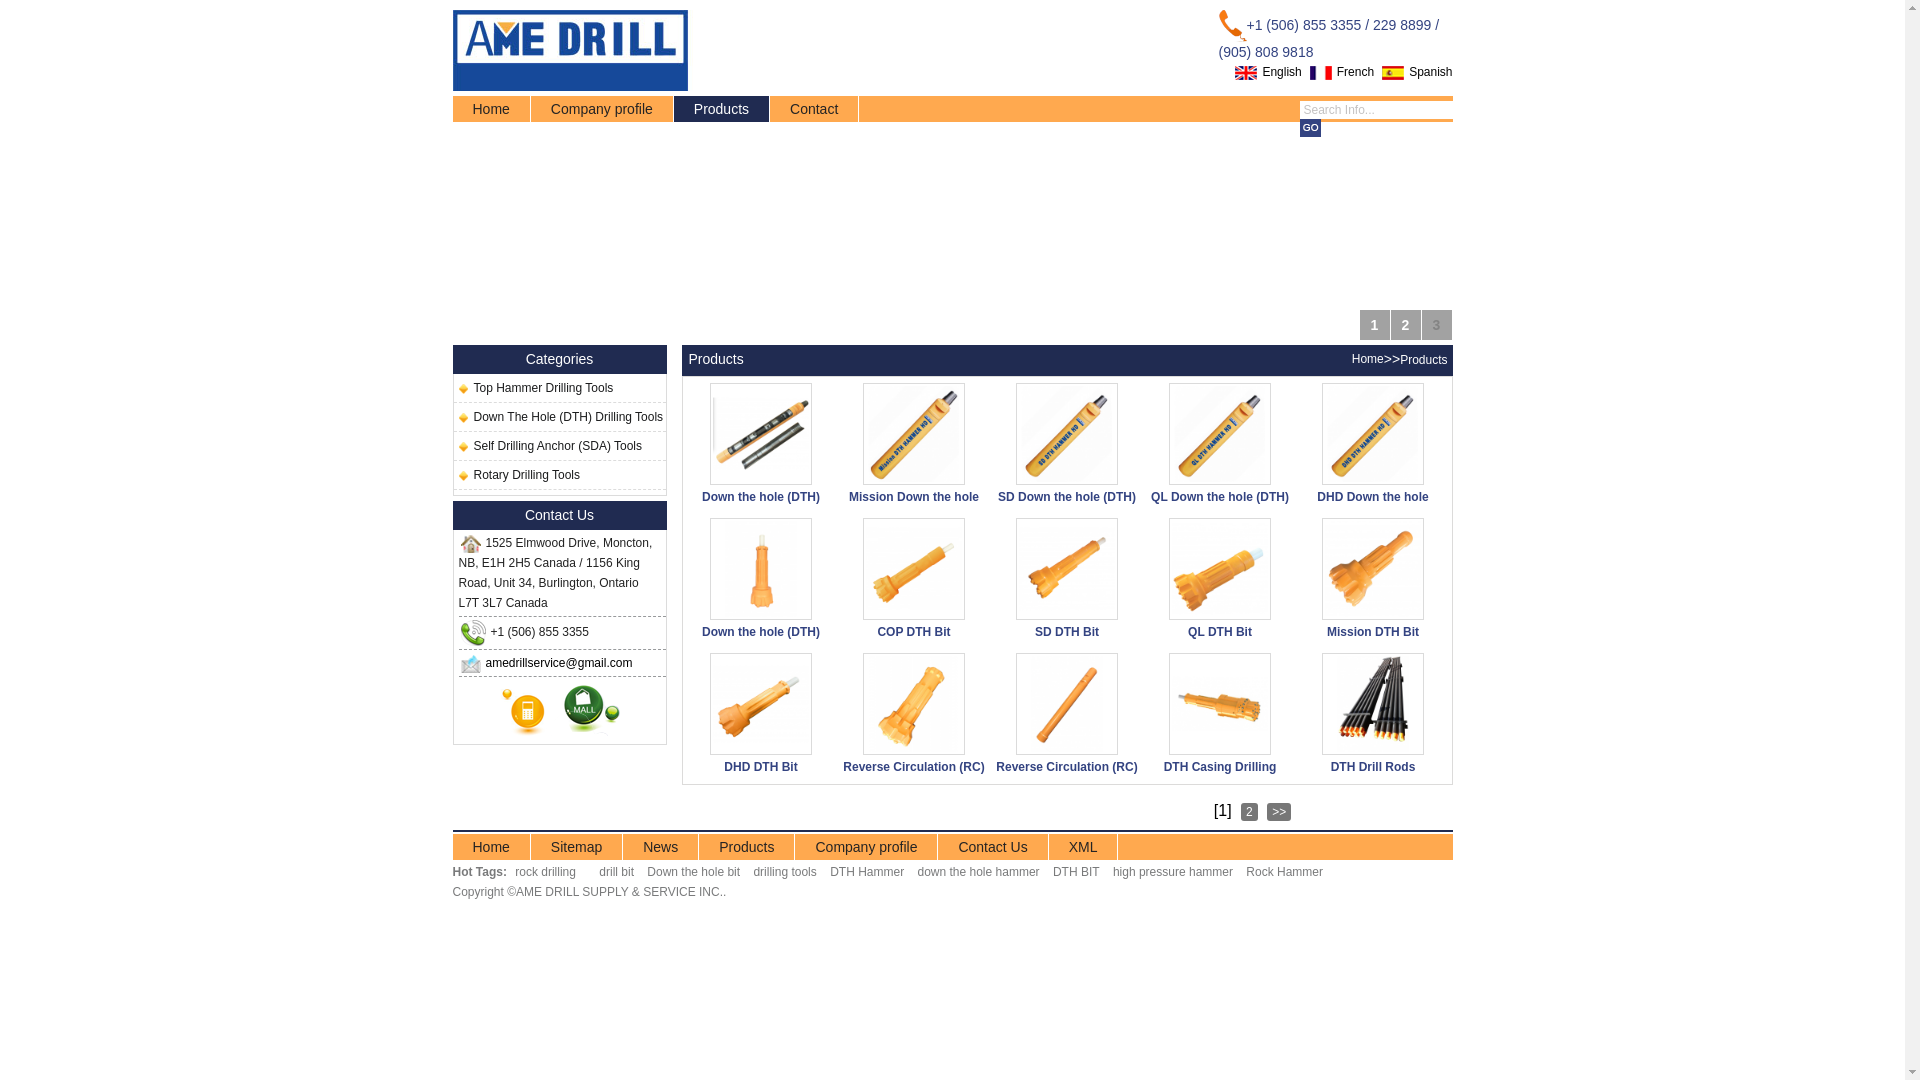 The image size is (1920, 1080). Describe the element at coordinates (746, 847) in the screenshot. I see `Products` at that location.